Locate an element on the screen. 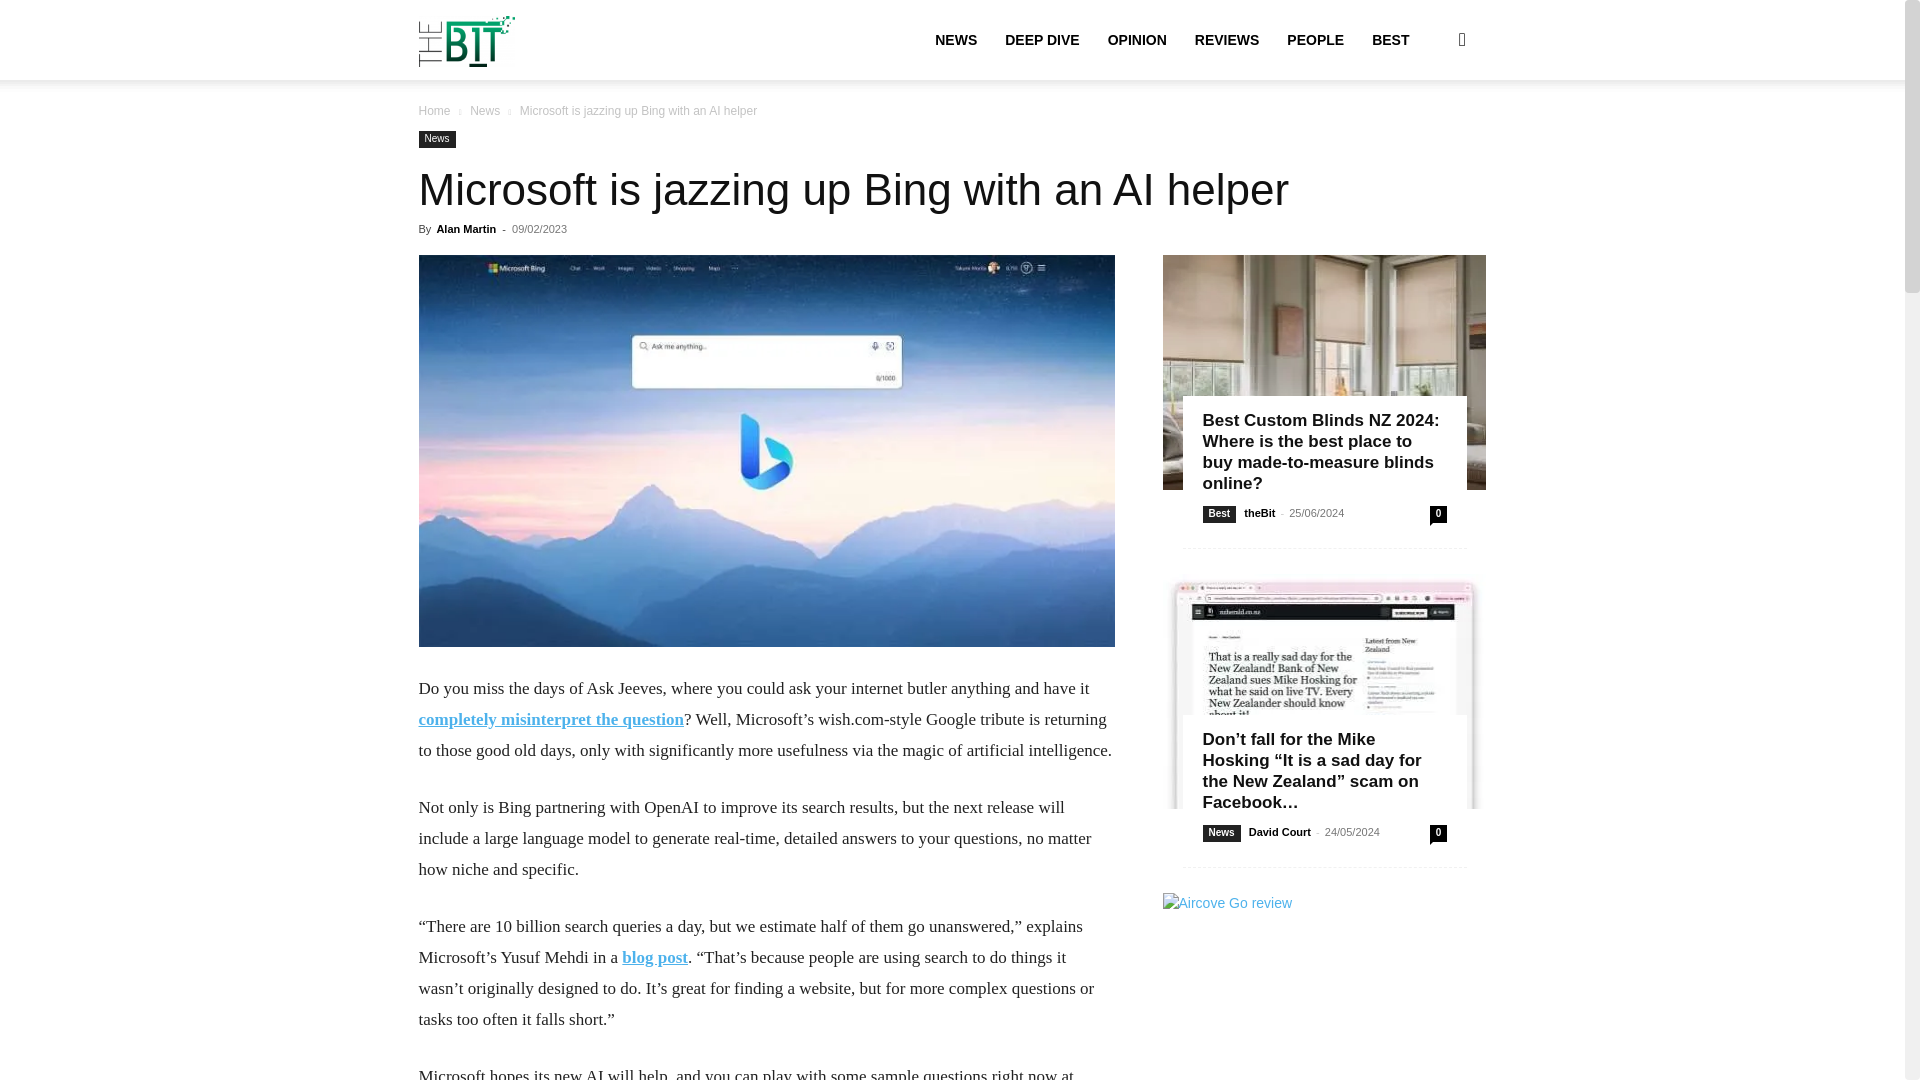 The width and height of the screenshot is (1920, 1080). PEOPLE is located at coordinates (1314, 40).